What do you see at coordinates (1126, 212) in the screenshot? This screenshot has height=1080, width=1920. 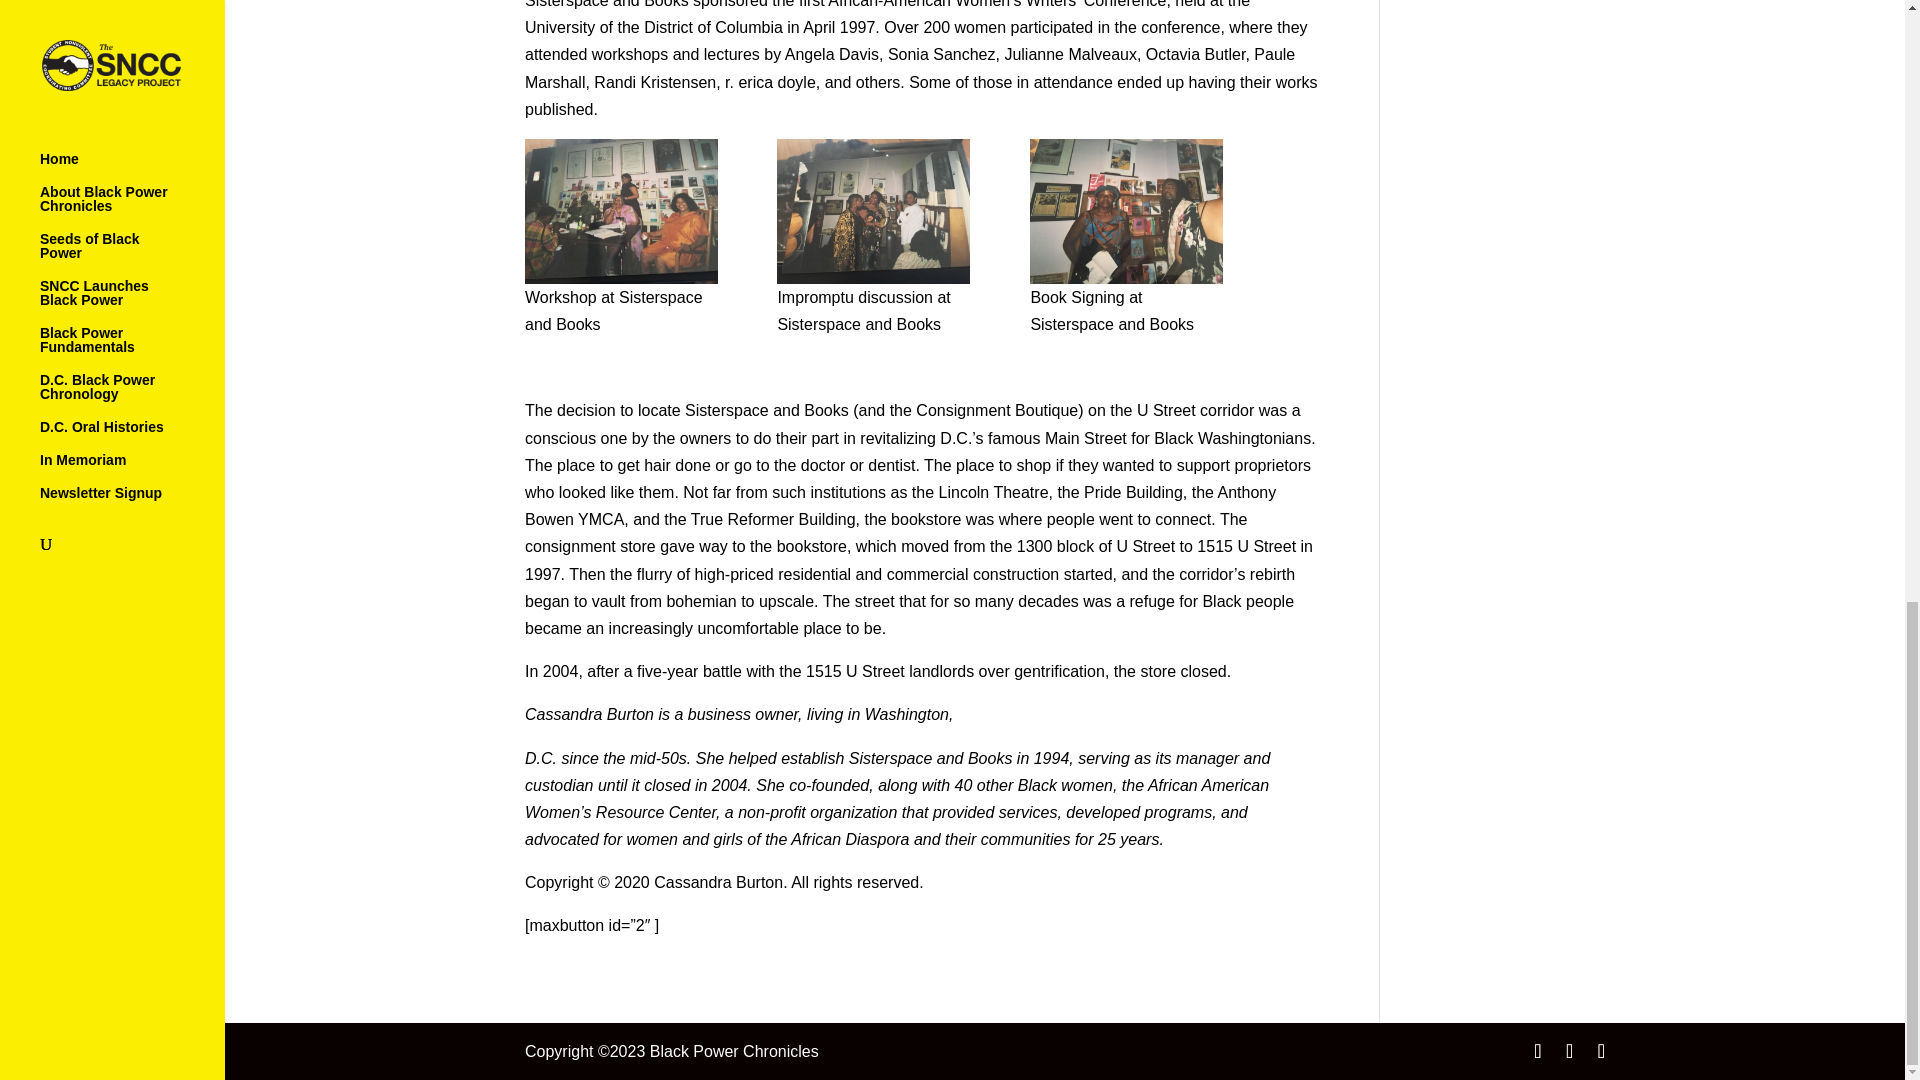 I see `Book Signing at Sisterspace and Books` at bounding box center [1126, 212].